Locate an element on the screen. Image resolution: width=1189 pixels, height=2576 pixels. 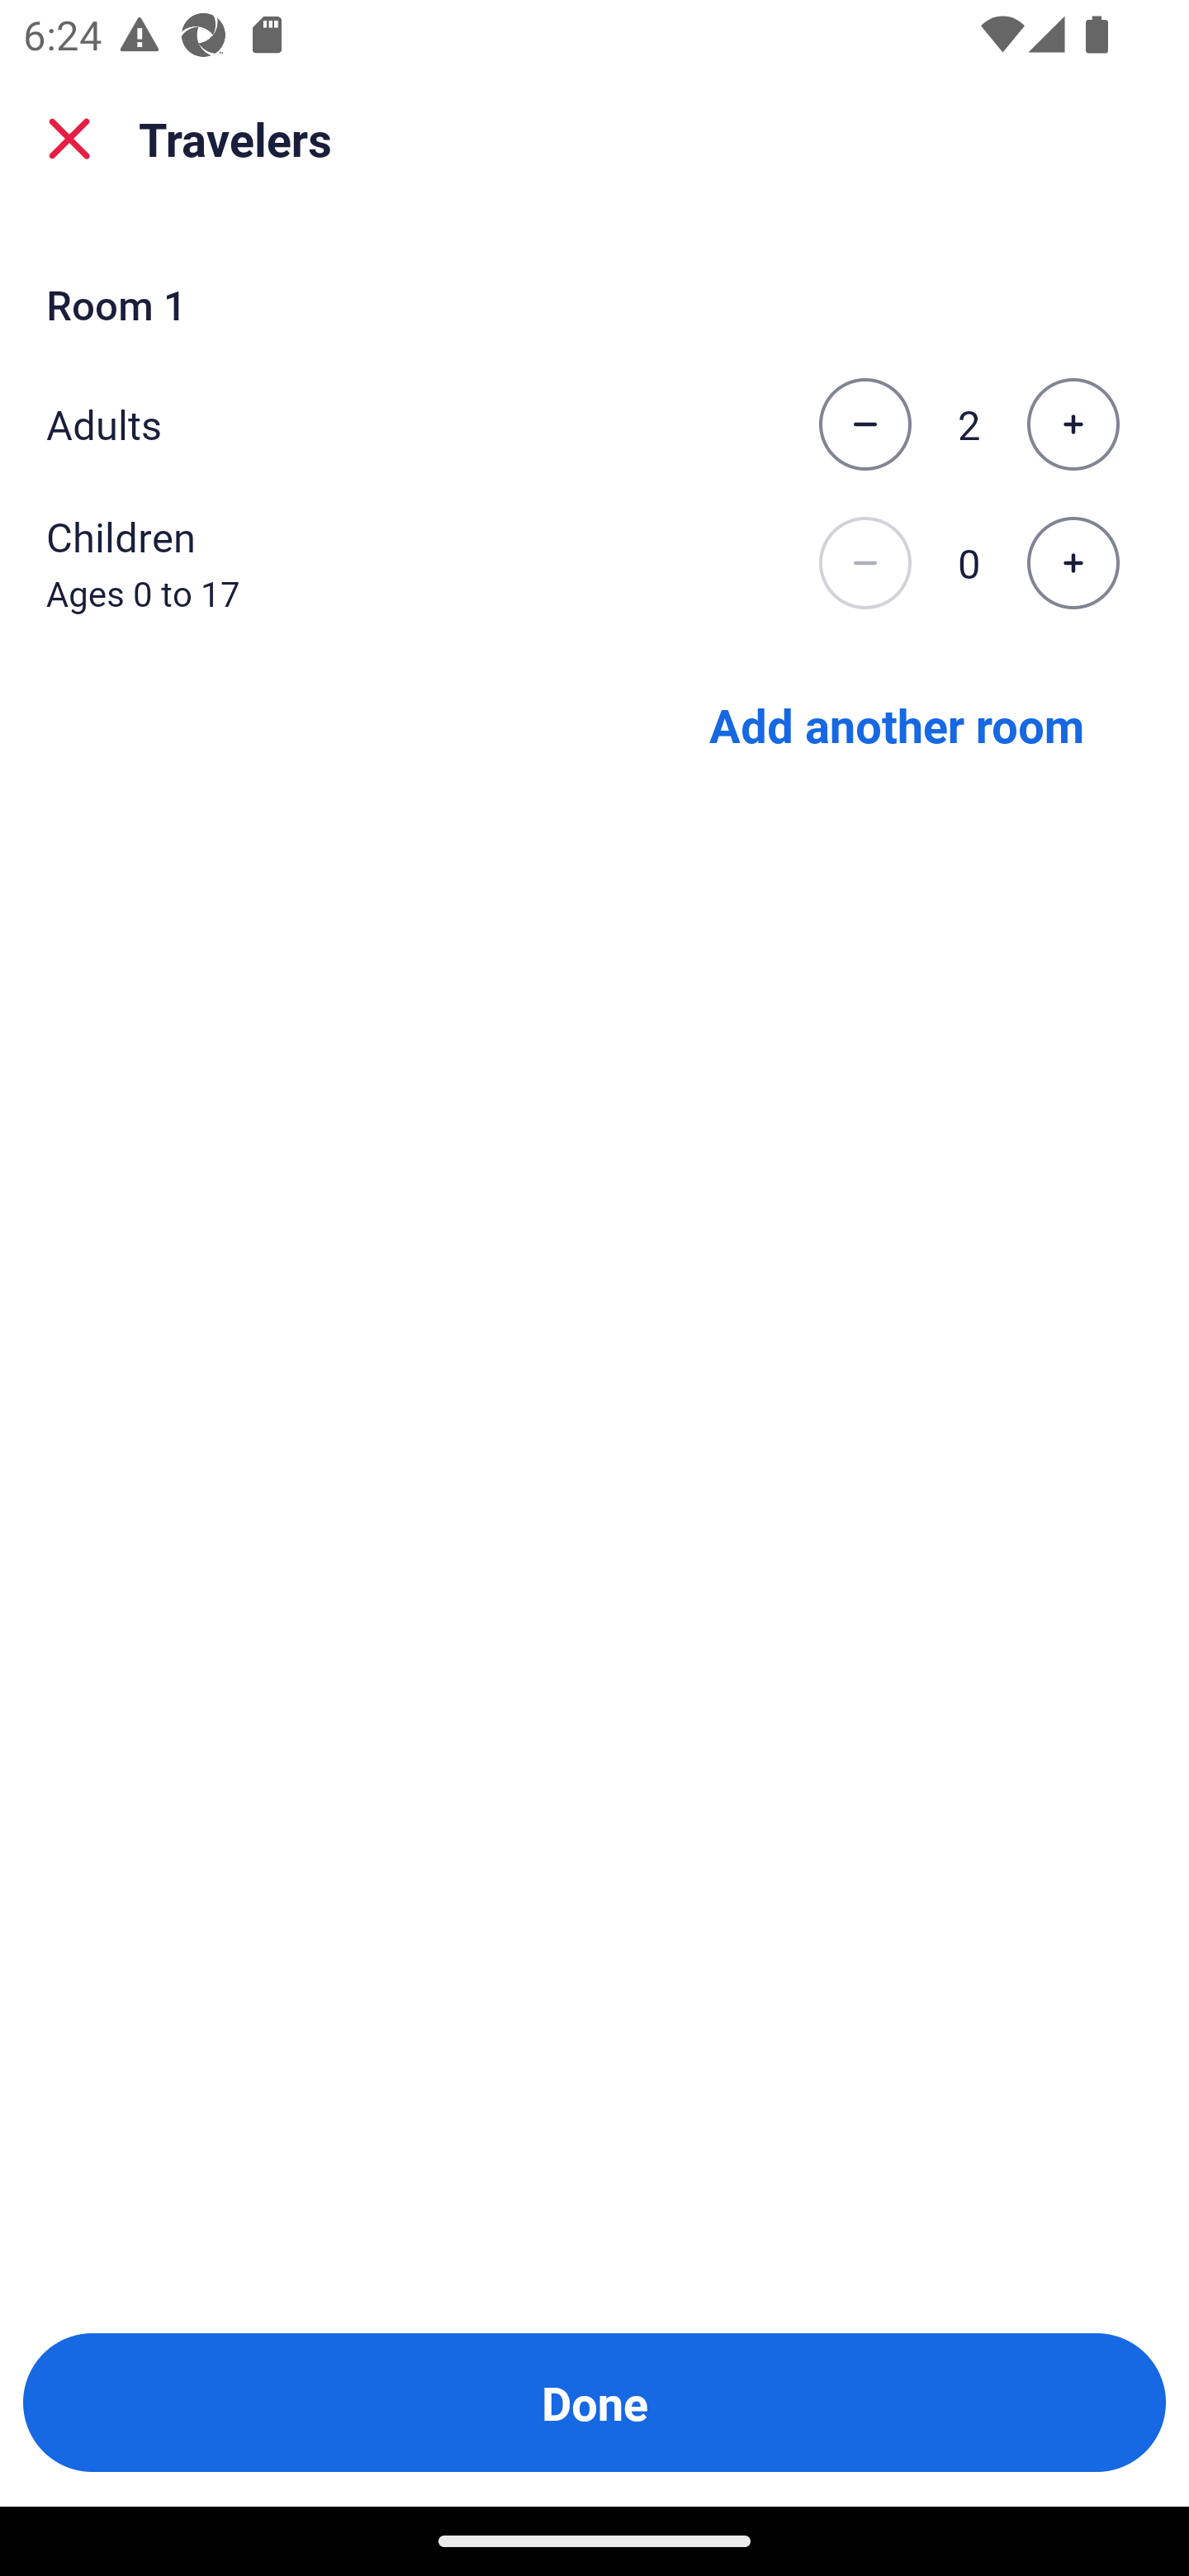
close is located at coordinates (69, 139).